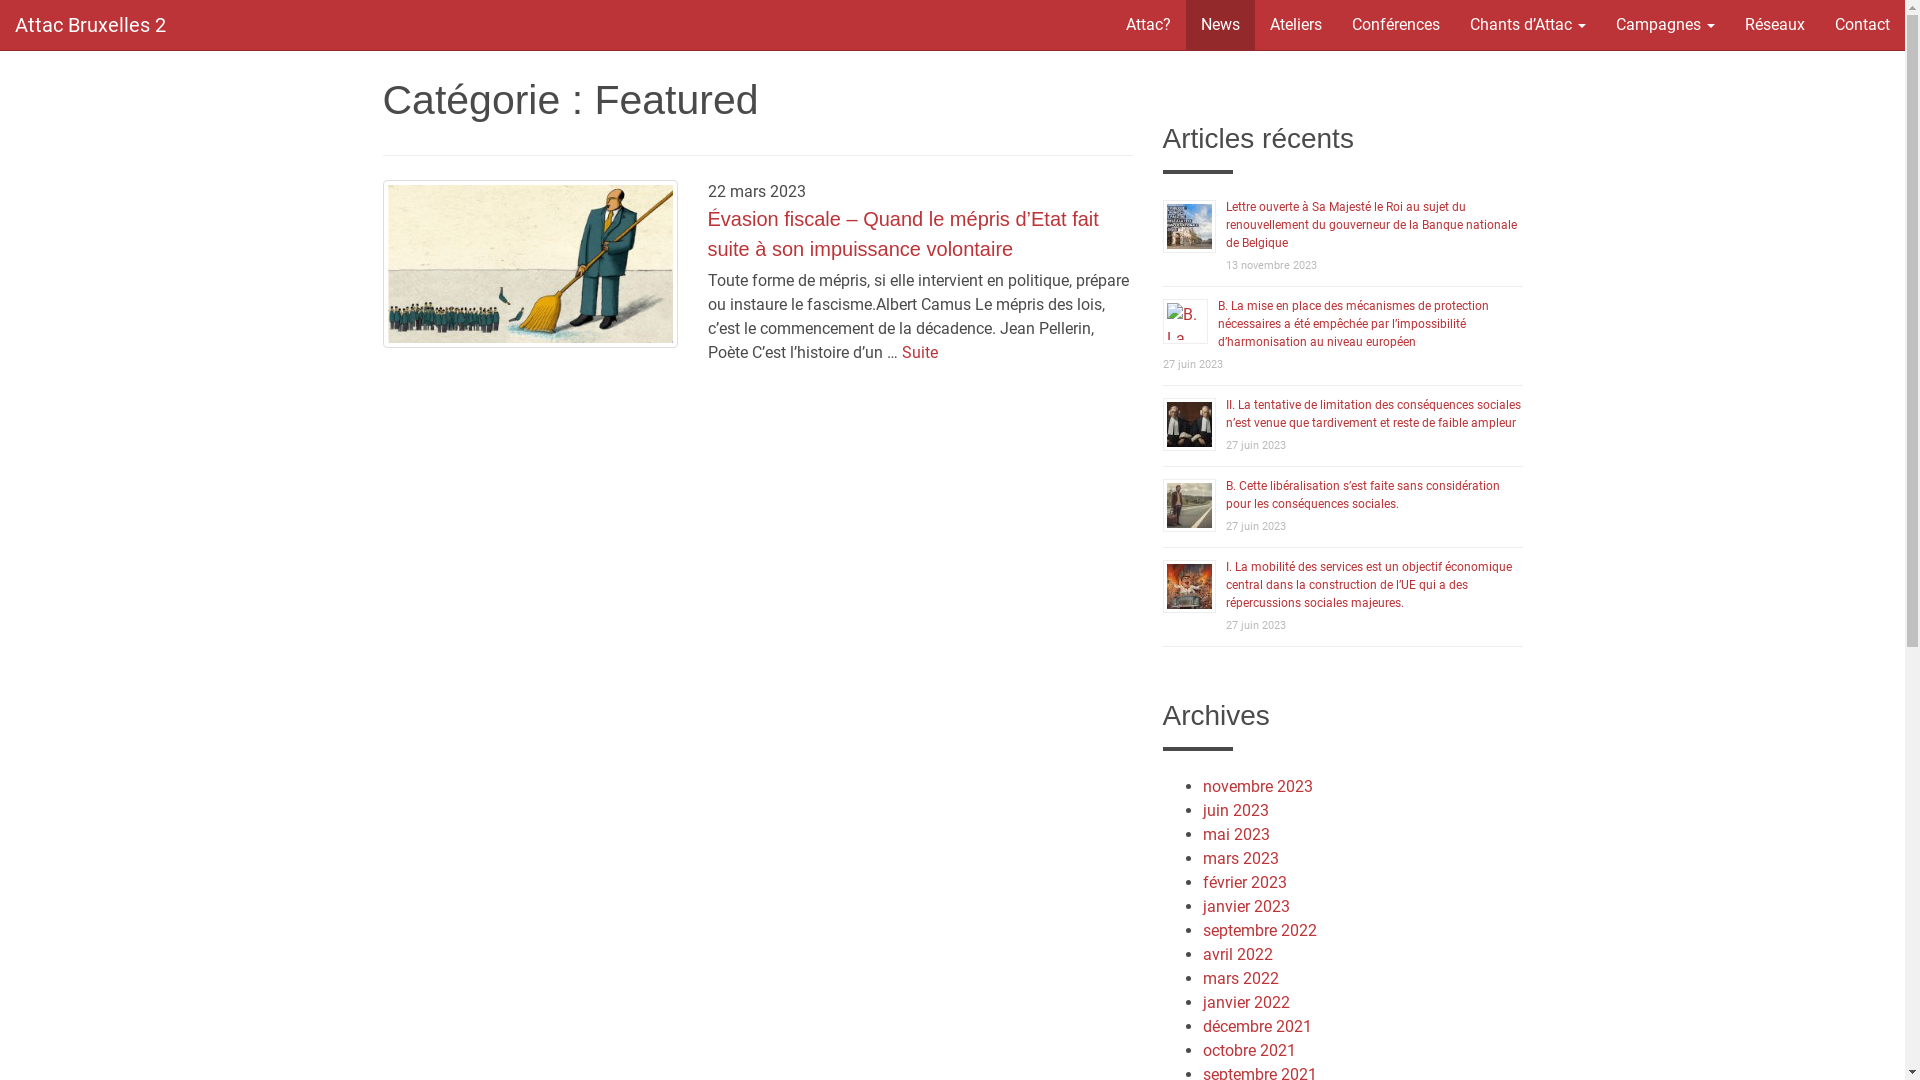 The height and width of the screenshot is (1080, 1920). I want to click on octobre 2021, so click(1248, 1050).